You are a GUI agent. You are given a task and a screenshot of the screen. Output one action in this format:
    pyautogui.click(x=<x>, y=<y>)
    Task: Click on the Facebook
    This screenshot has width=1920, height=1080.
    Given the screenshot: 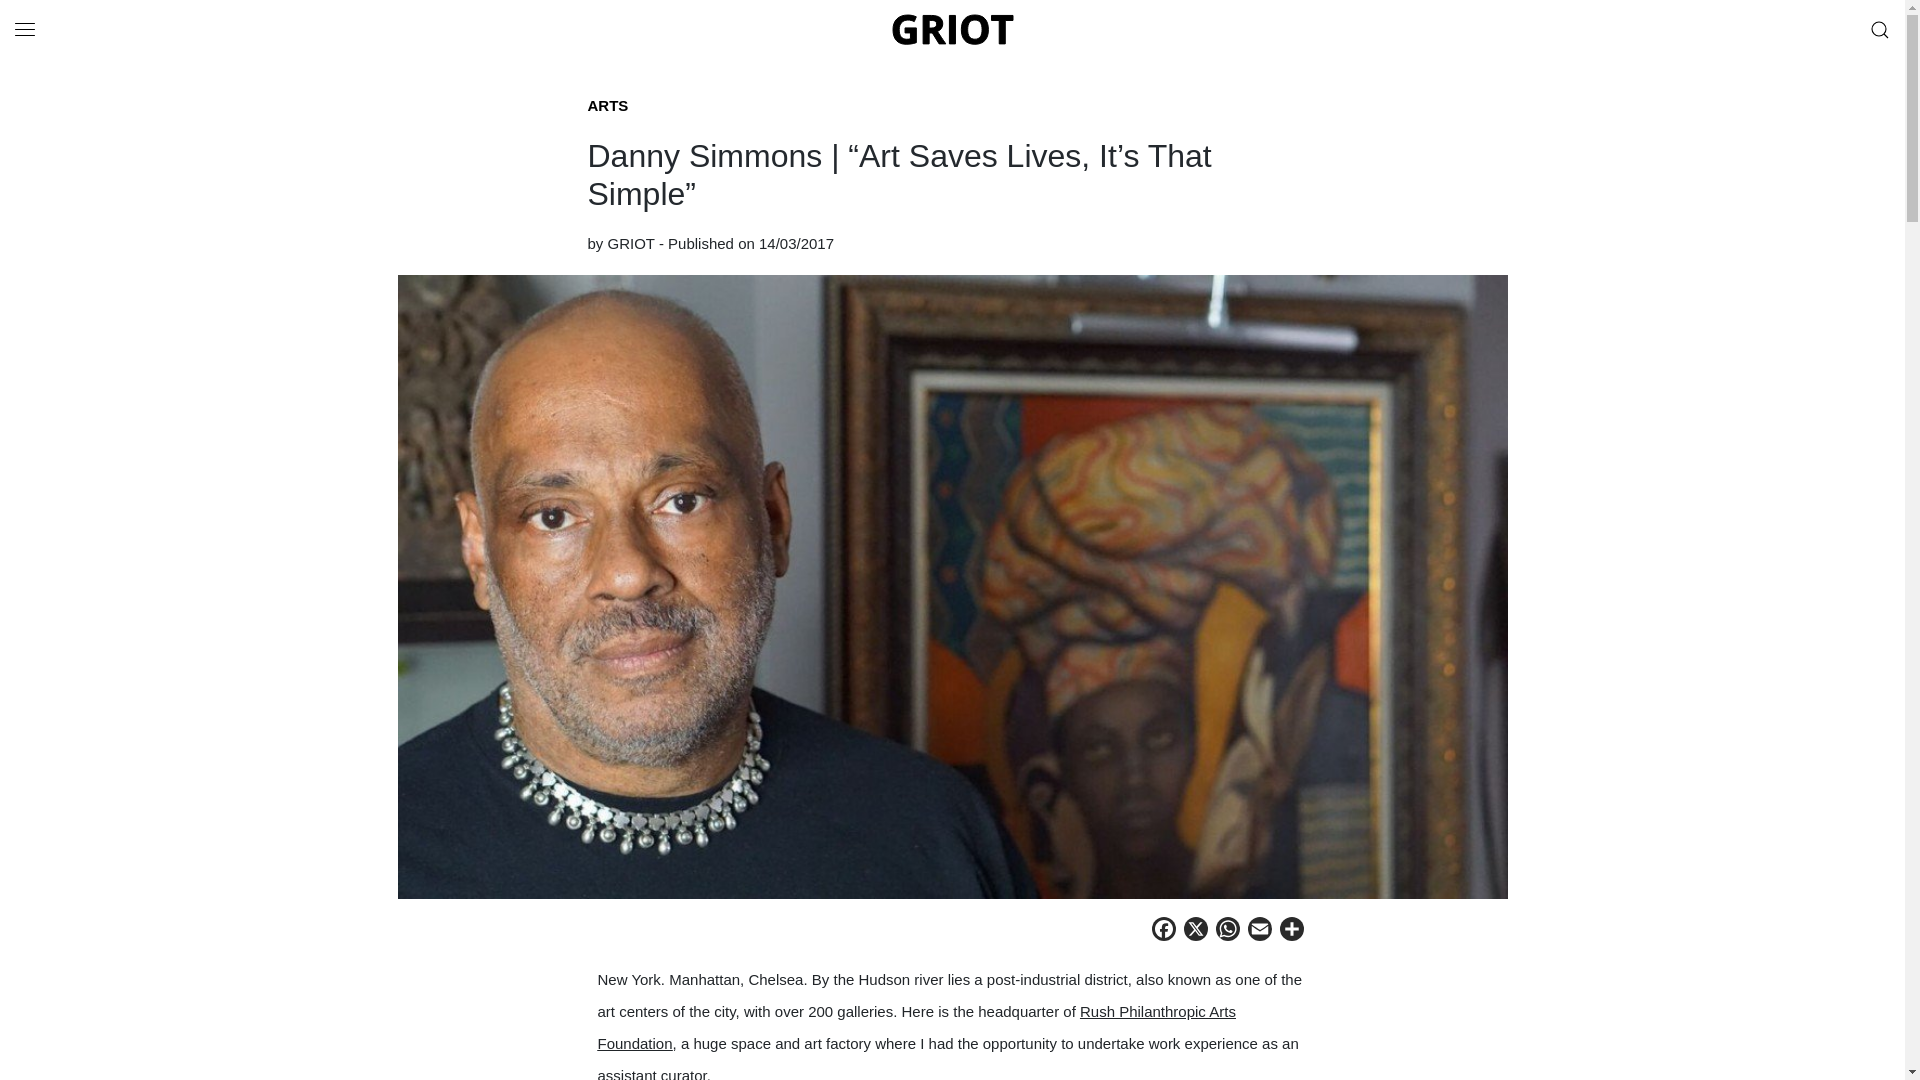 What is the action you would take?
    pyautogui.click(x=1164, y=932)
    